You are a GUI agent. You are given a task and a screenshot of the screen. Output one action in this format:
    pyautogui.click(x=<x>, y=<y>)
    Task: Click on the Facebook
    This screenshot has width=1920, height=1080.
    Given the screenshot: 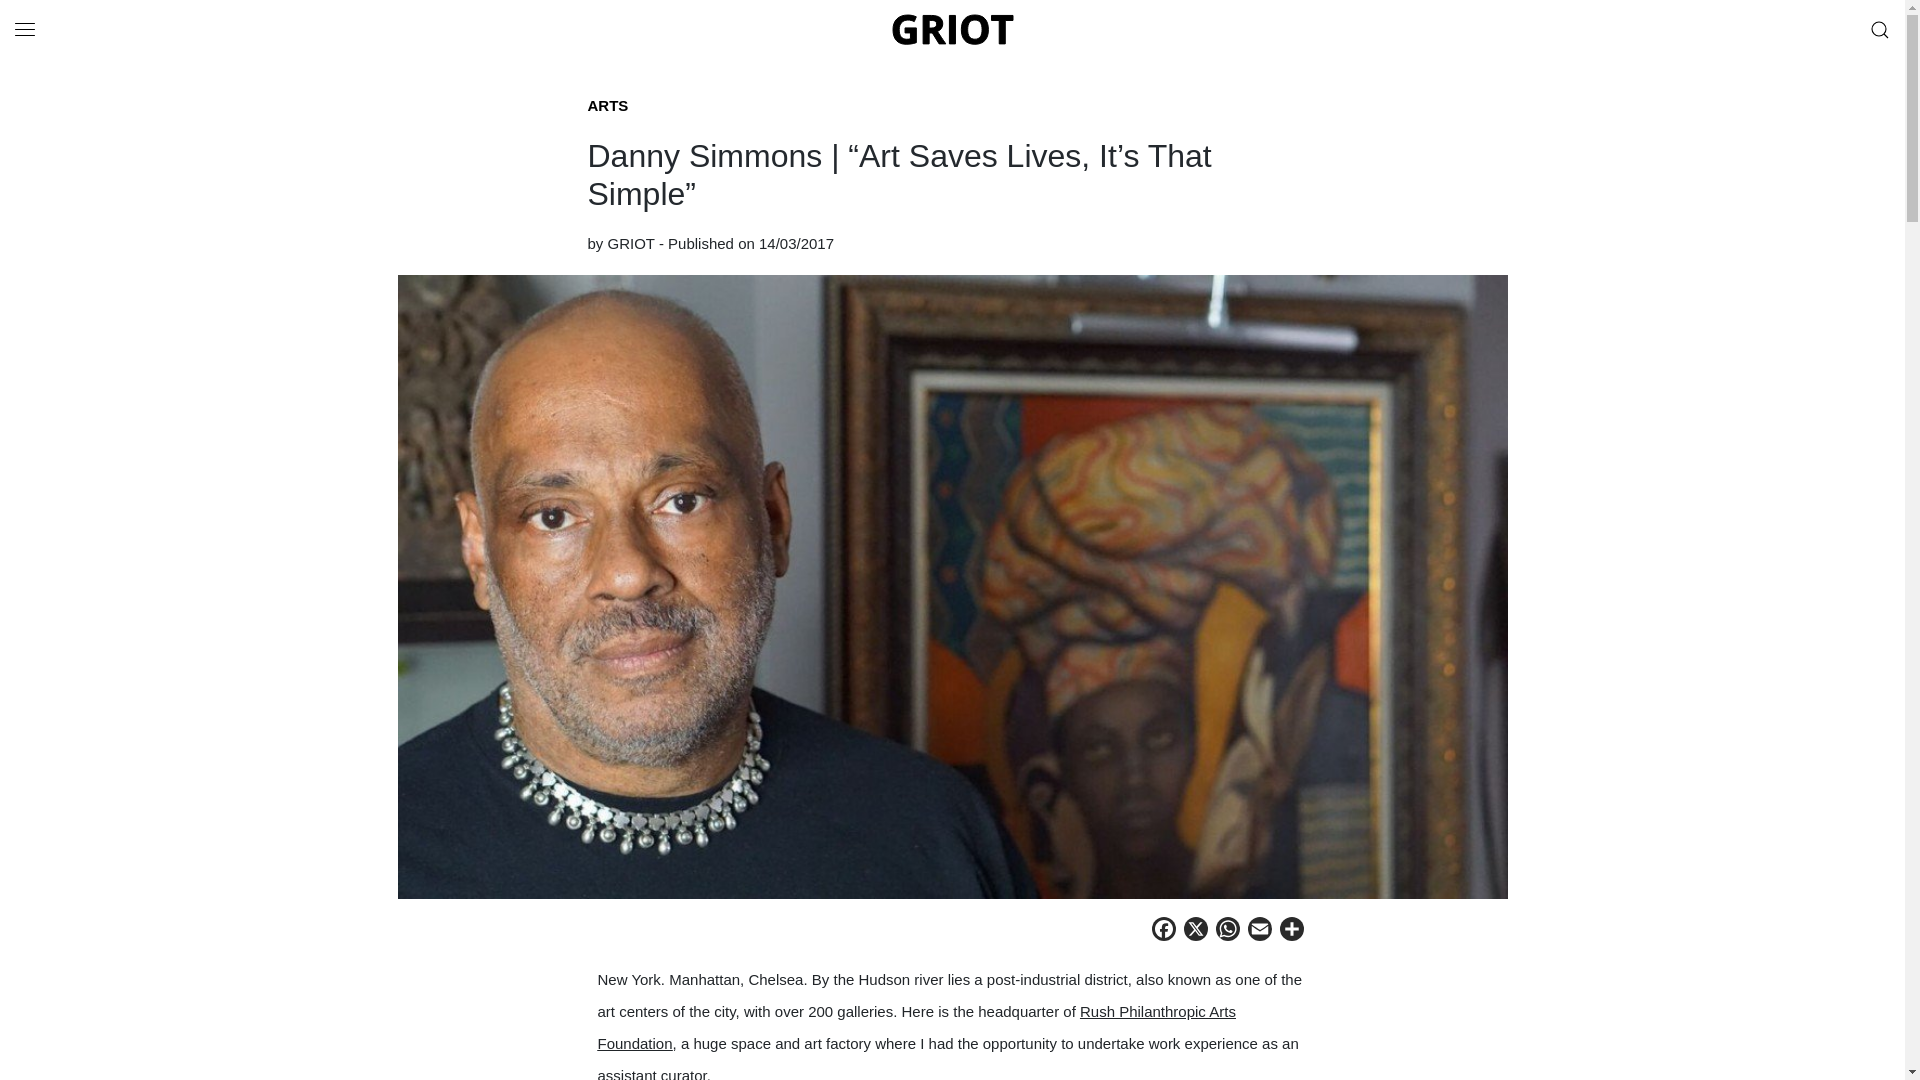 What is the action you would take?
    pyautogui.click(x=1164, y=932)
    